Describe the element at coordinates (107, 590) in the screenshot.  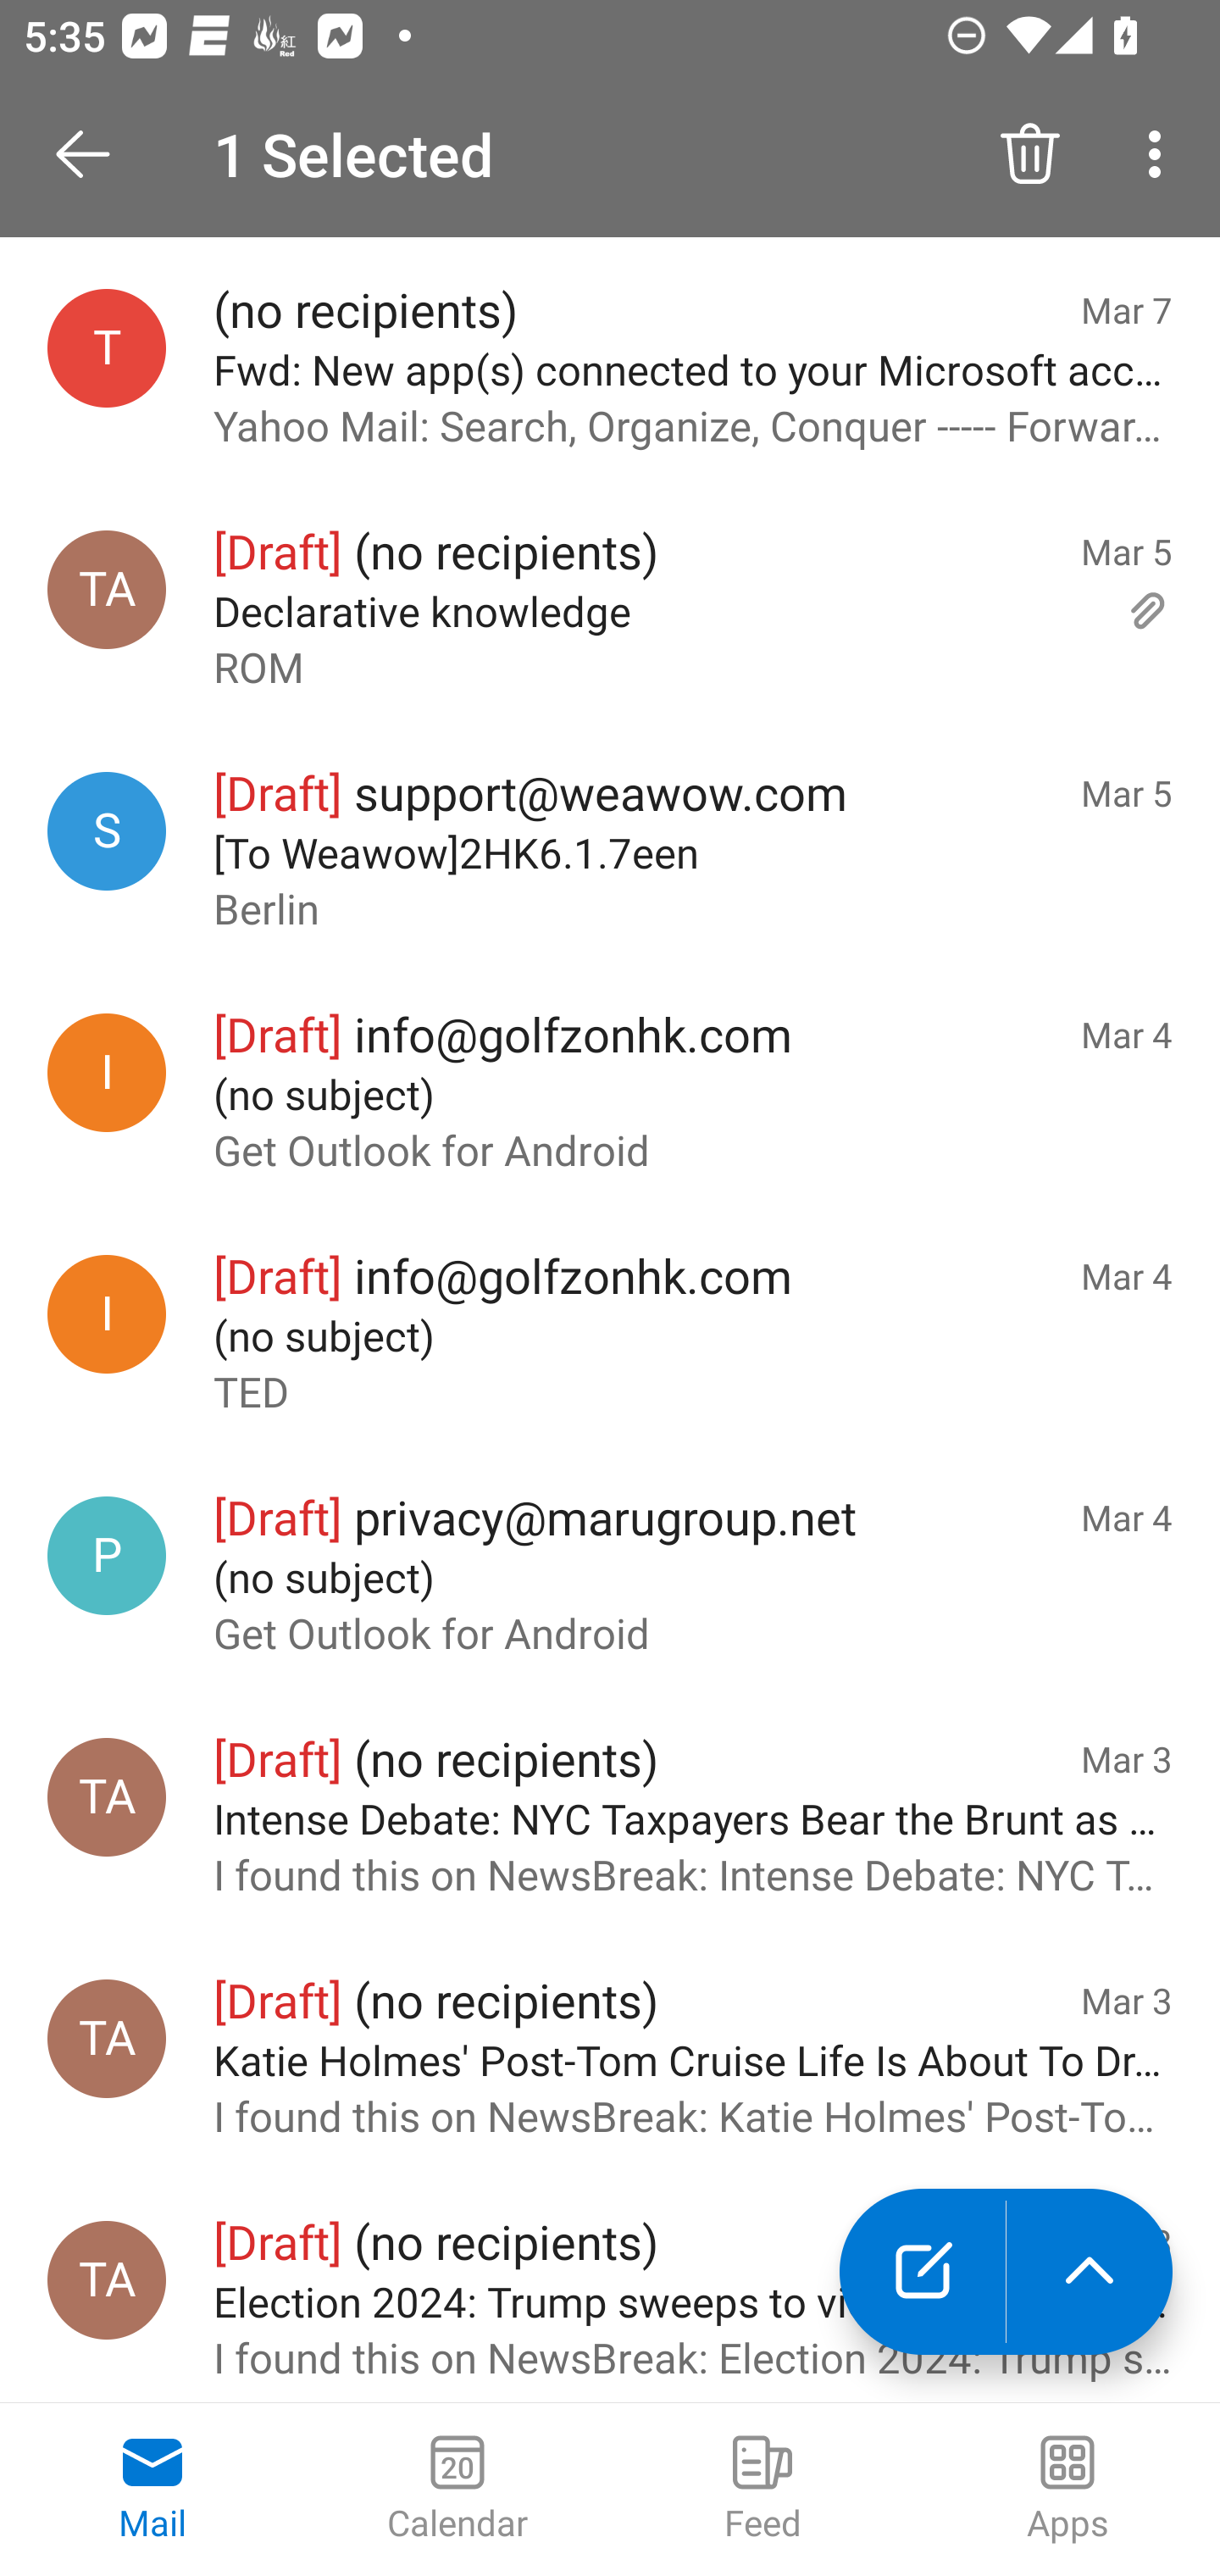
I see `Test Appium, testappium002@outlook.com` at that location.